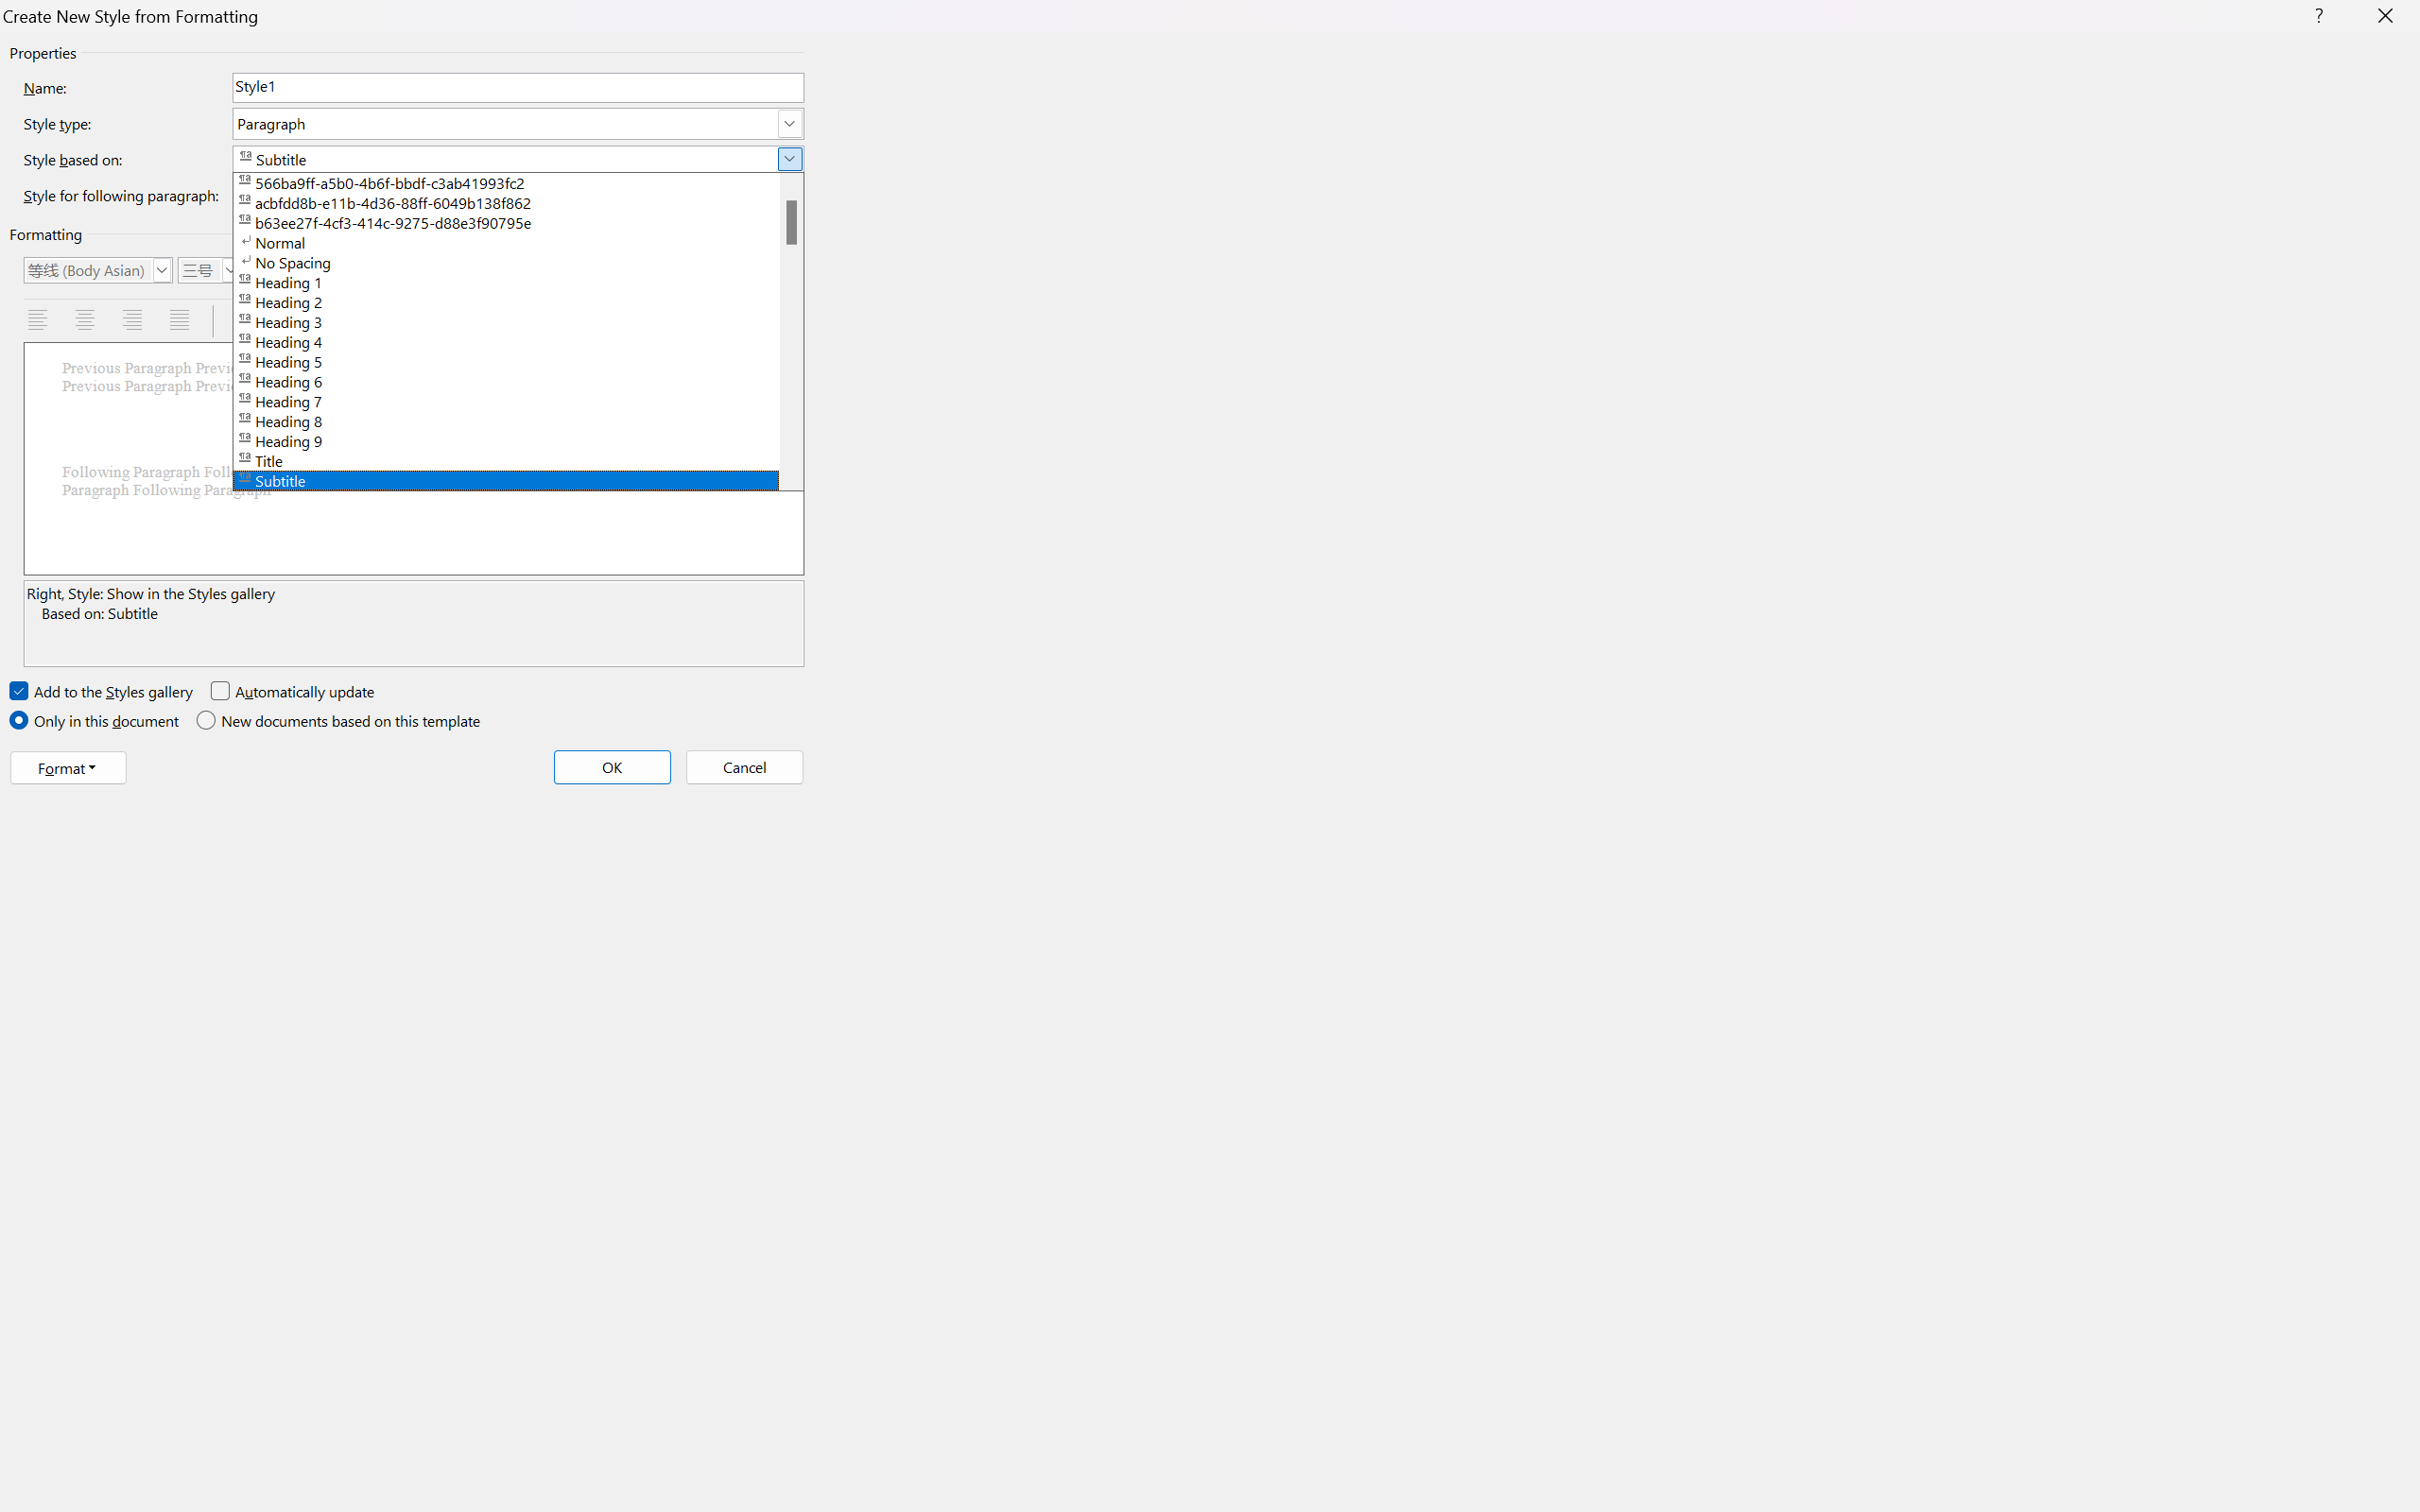 The image size is (2420, 1512). What do you see at coordinates (518, 87) in the screenshot?
I see `RichEdit Control` at bounding box center [518, 87].